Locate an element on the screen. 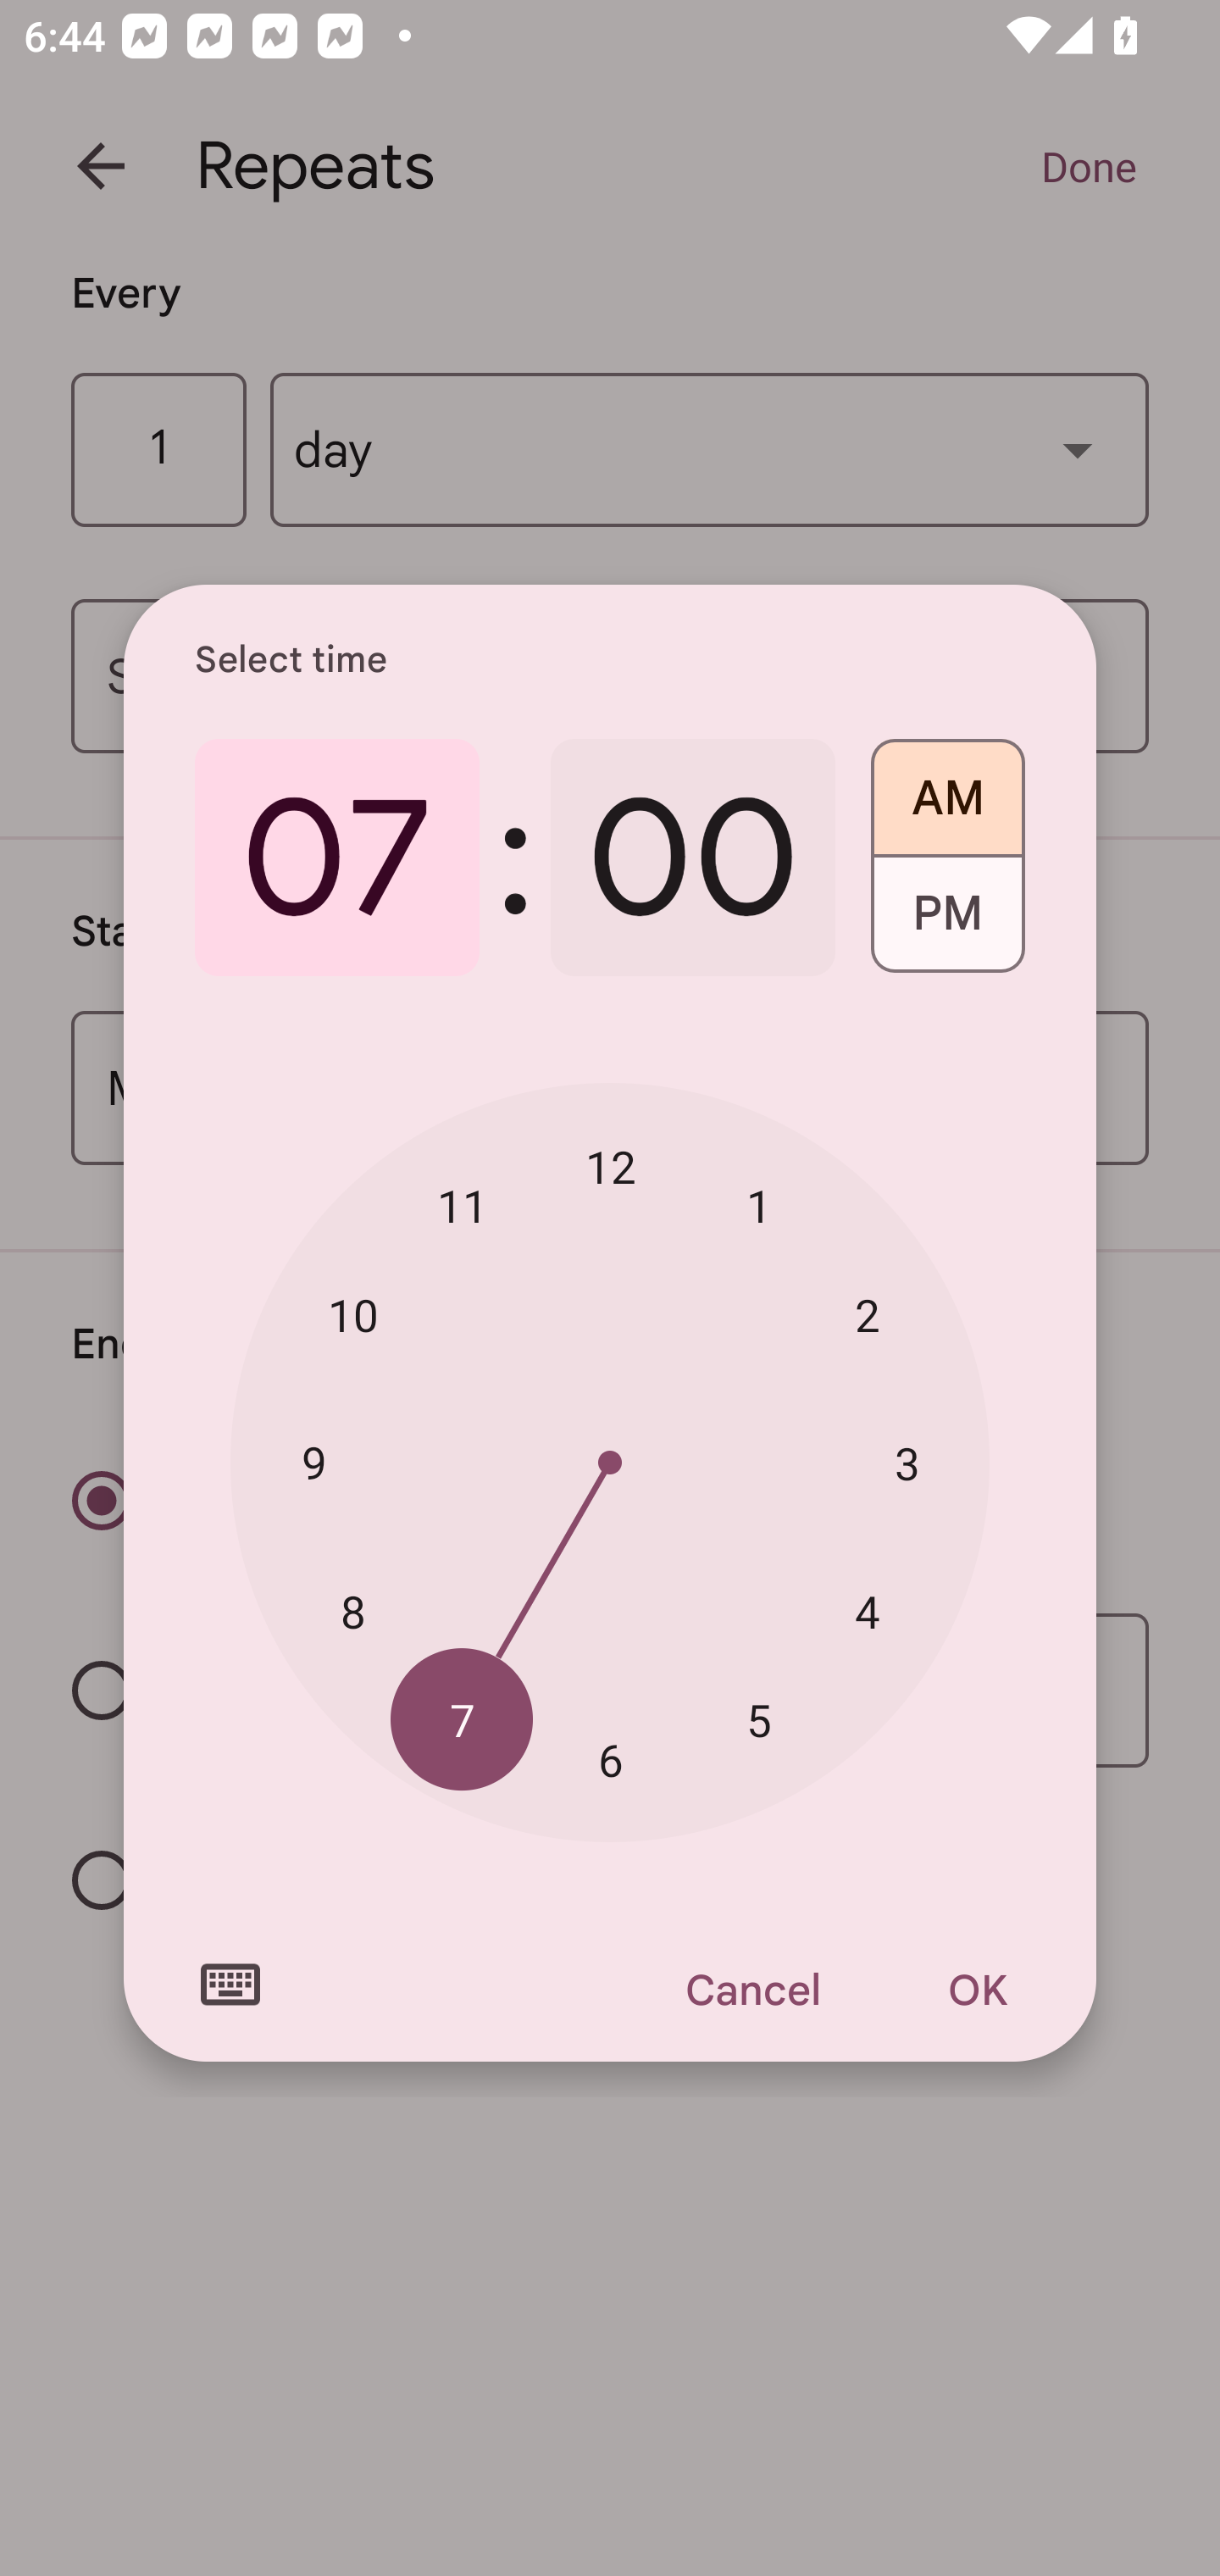  Switch to text input mode for the time input. is located at coordinates (230, 1985).